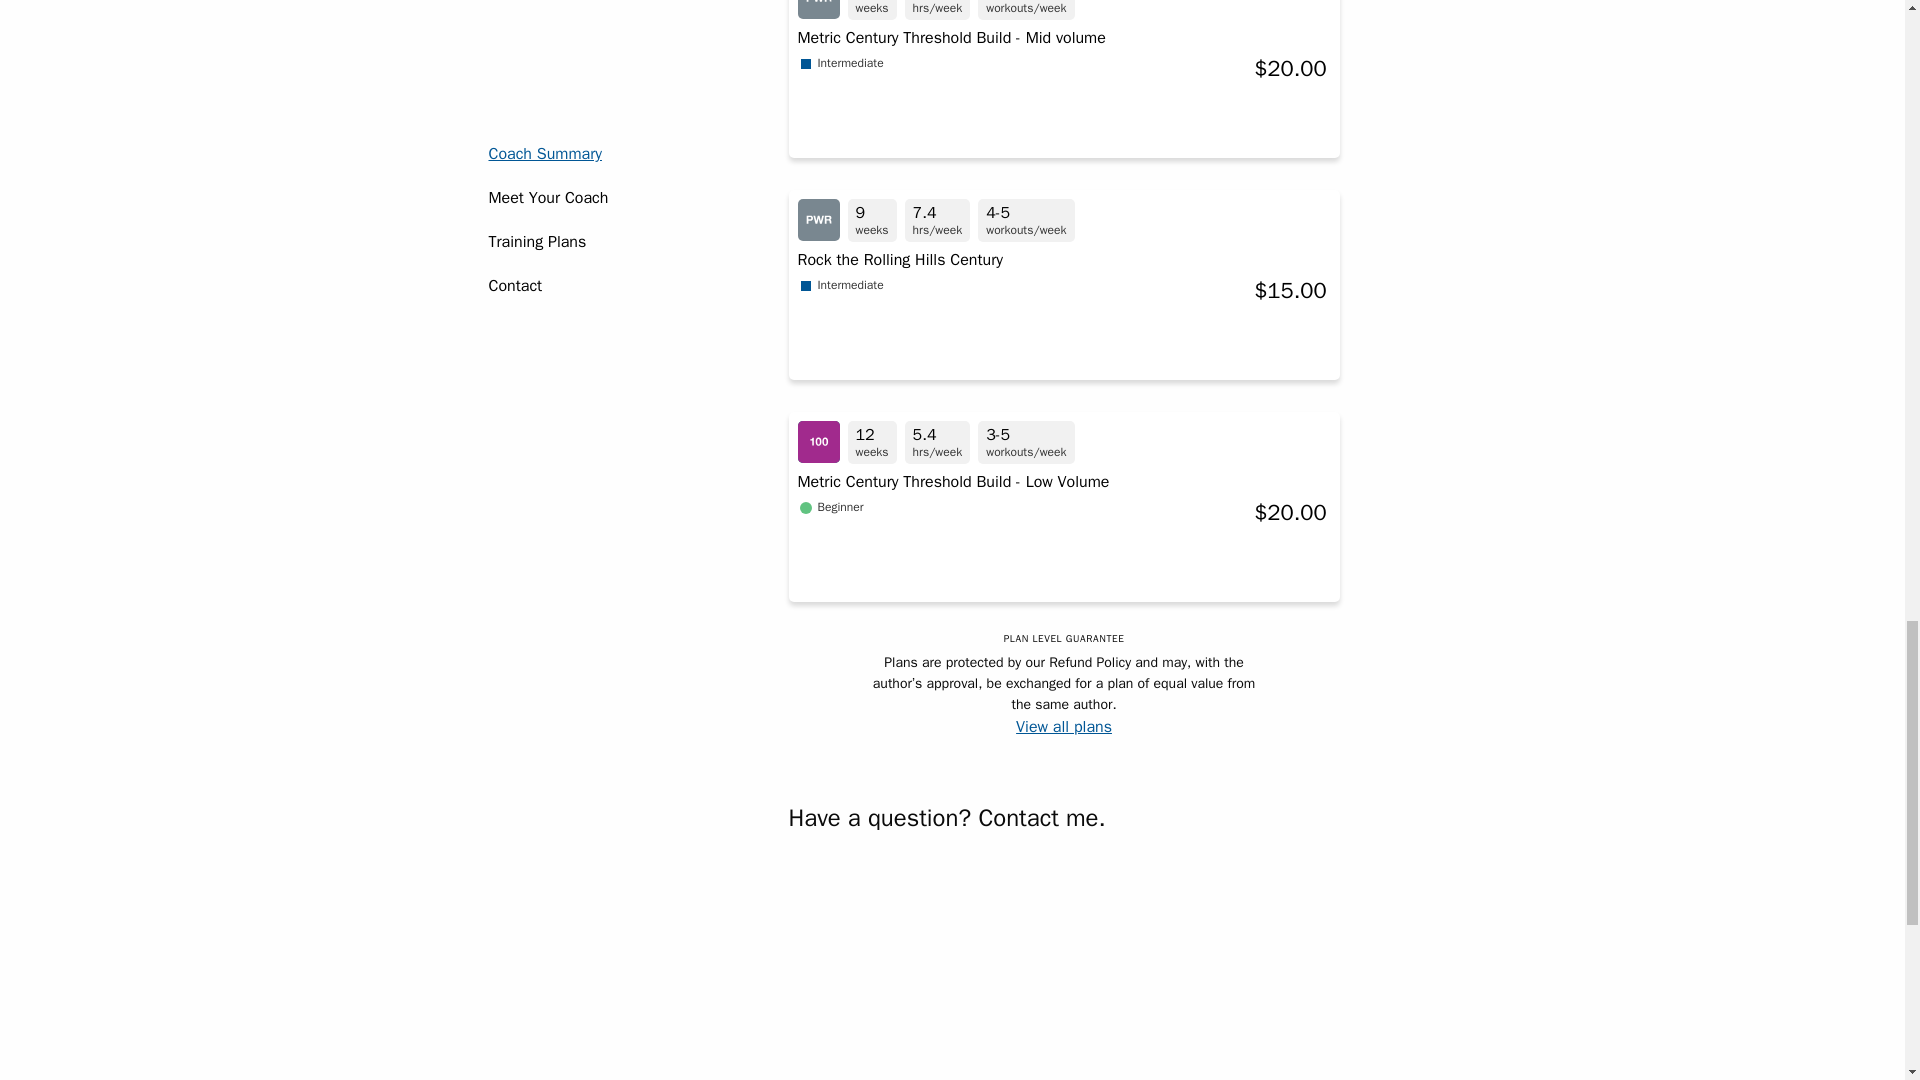 The image size is (1920, 1080). Describe the element at coordinates (819, 219) in the screenshot. I see `power-meter` at that location.